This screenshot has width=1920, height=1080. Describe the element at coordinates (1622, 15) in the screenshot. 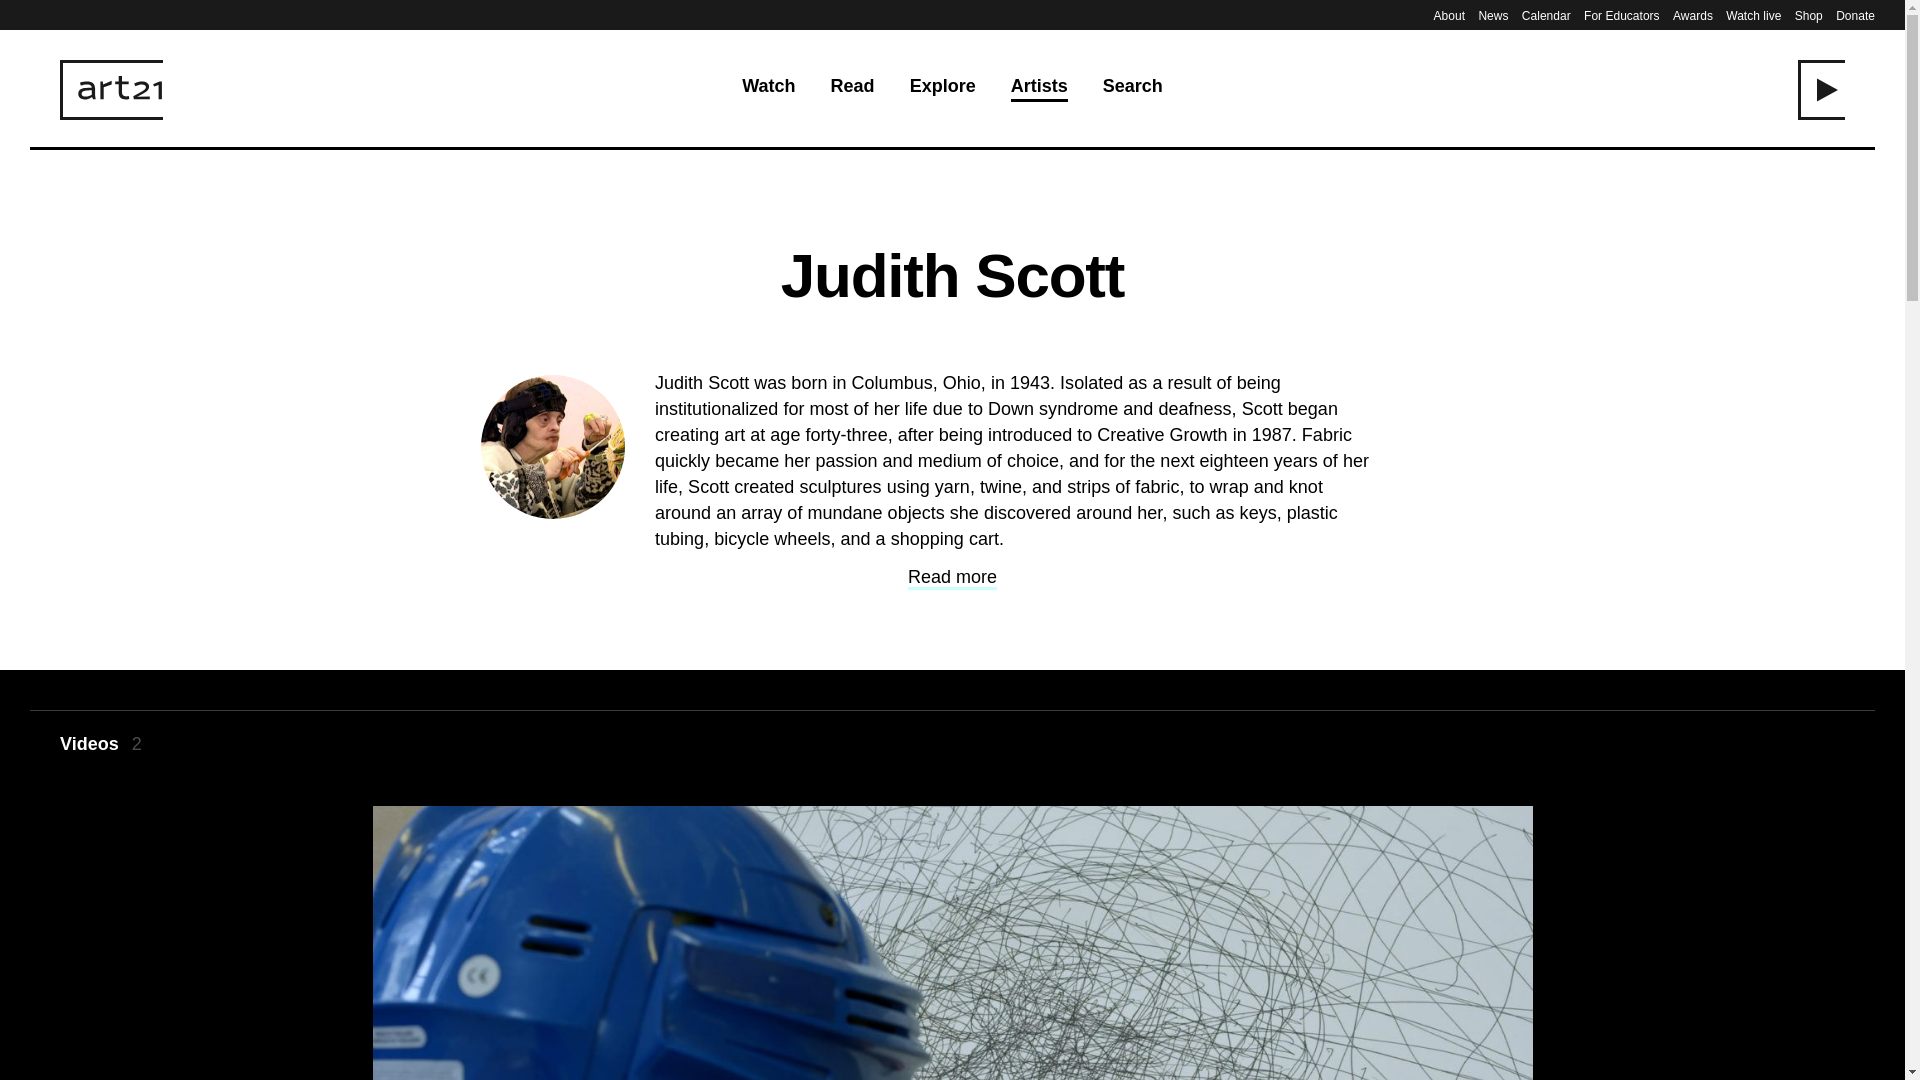

I see `For Educators` at that location.